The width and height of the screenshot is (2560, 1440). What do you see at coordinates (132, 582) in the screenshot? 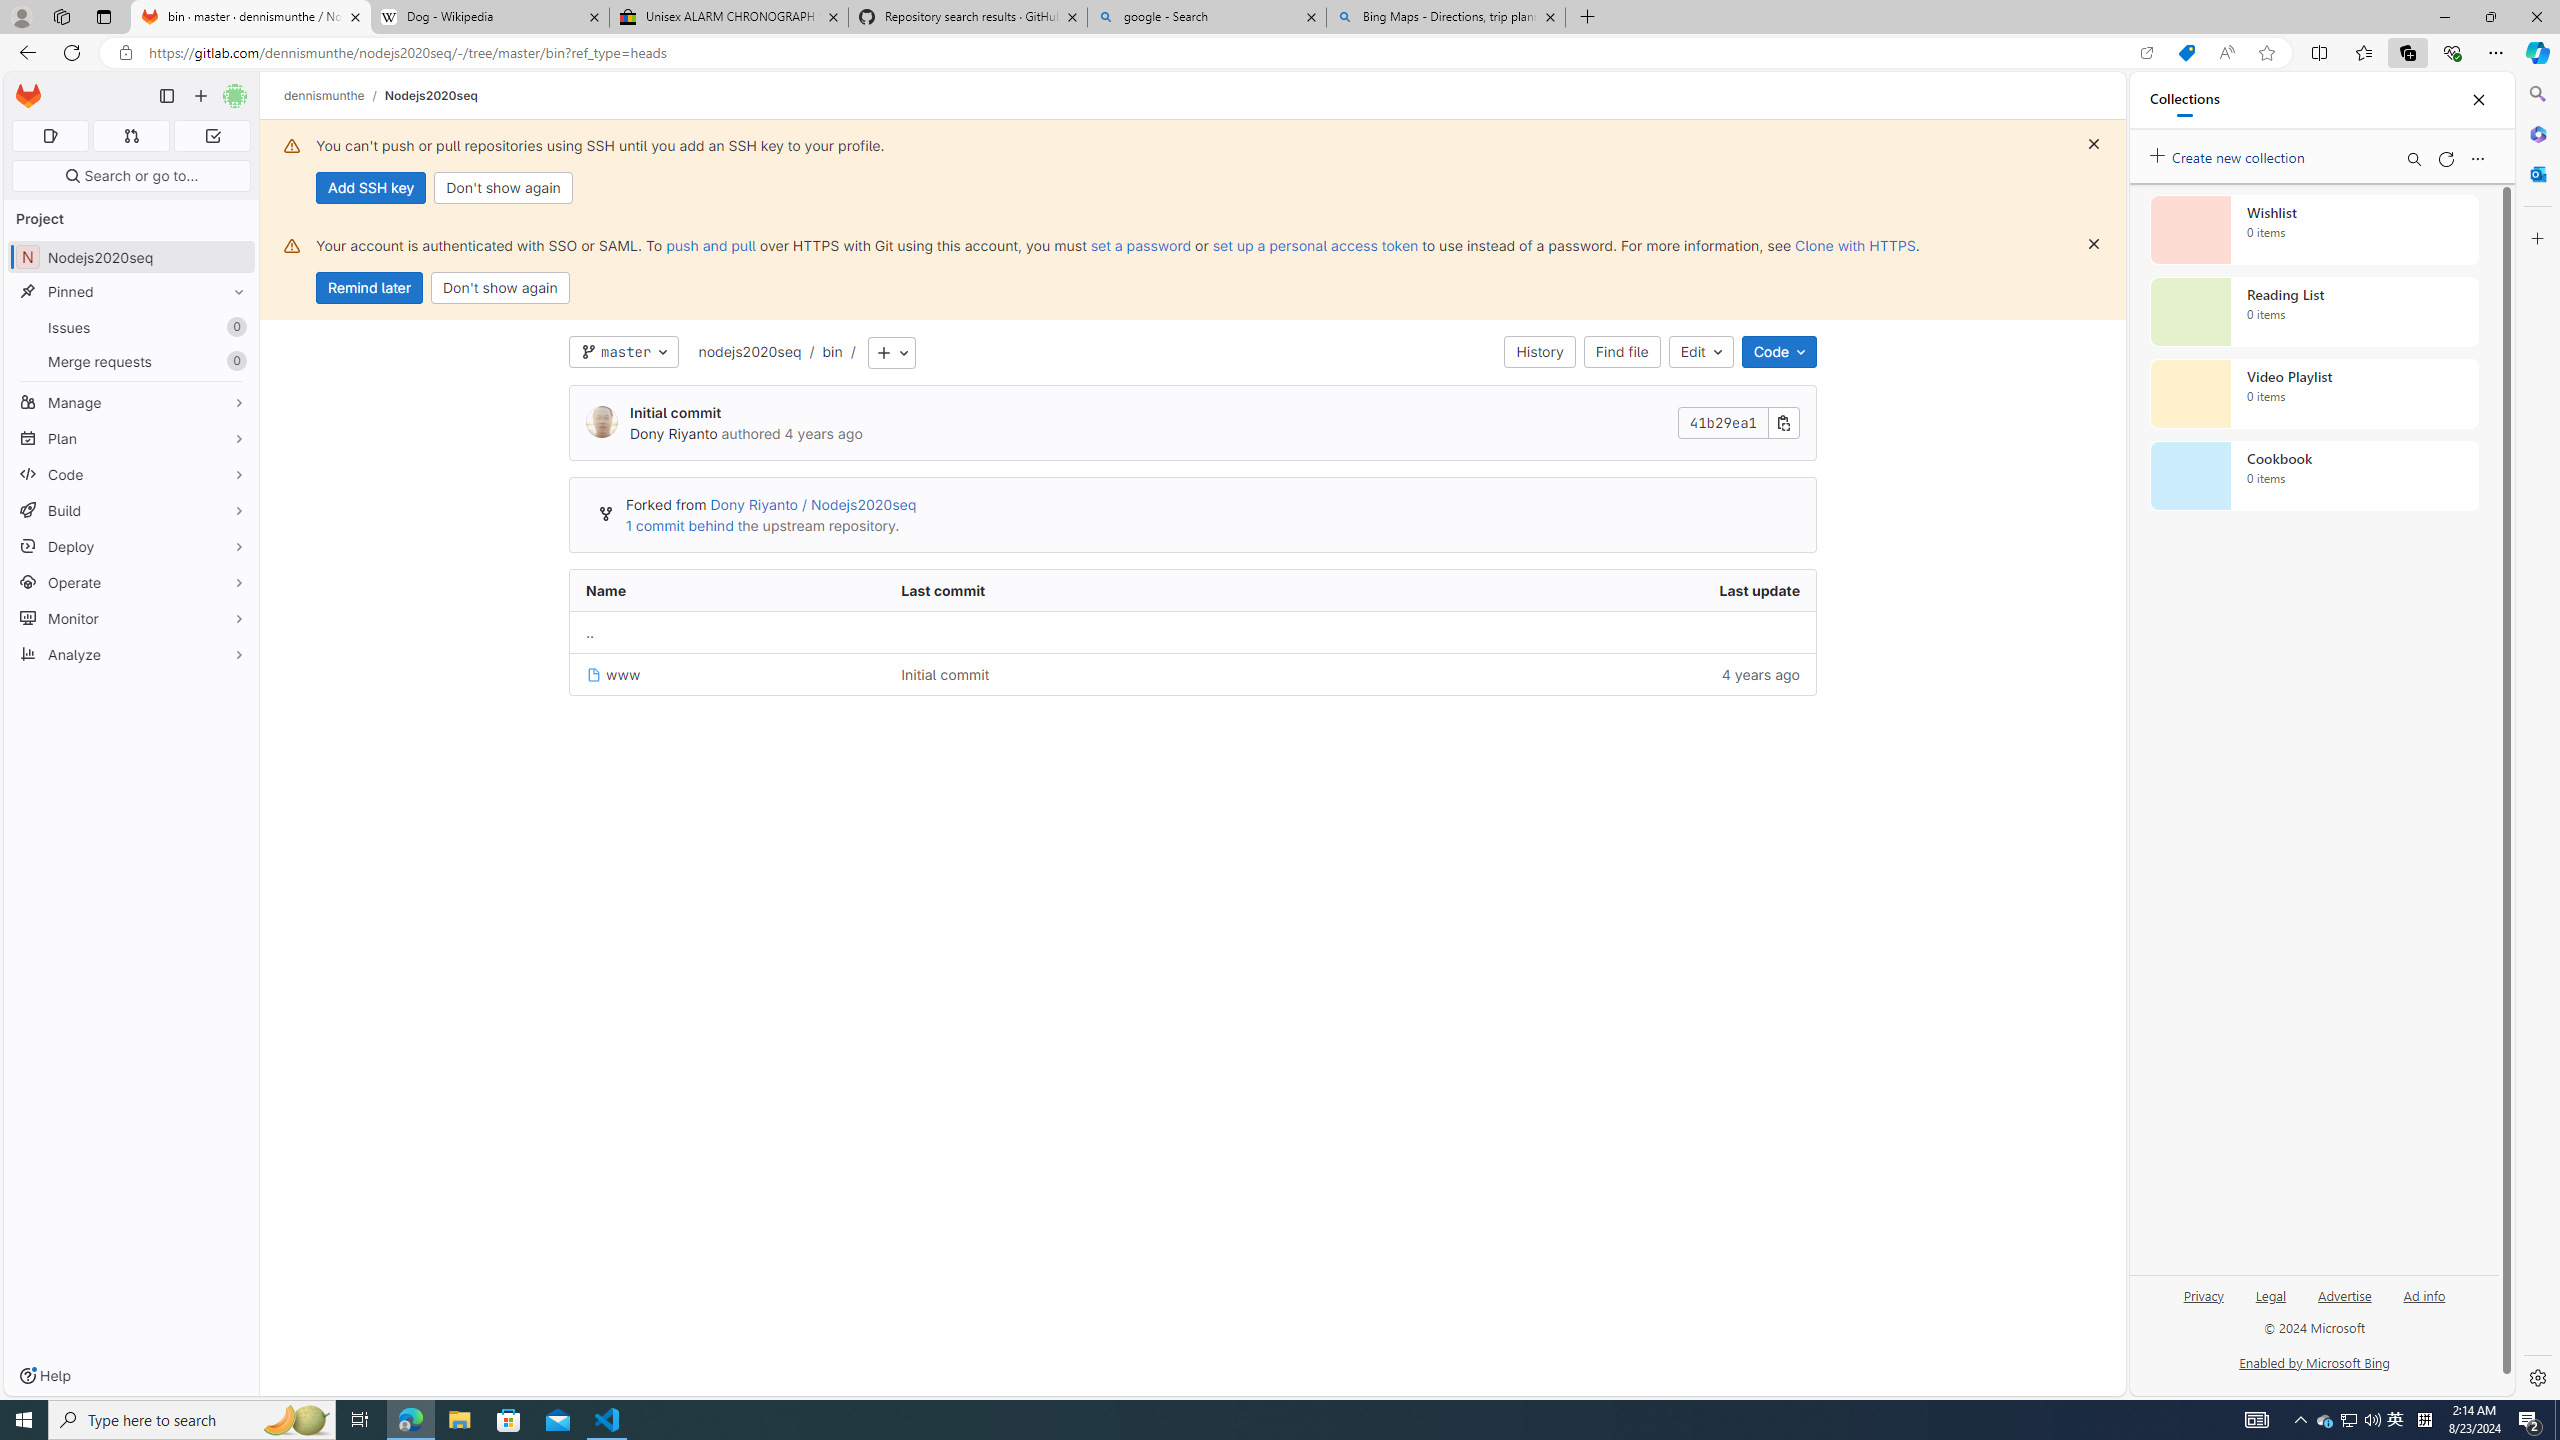
I see `Operate` at bounding box center [132, 582].